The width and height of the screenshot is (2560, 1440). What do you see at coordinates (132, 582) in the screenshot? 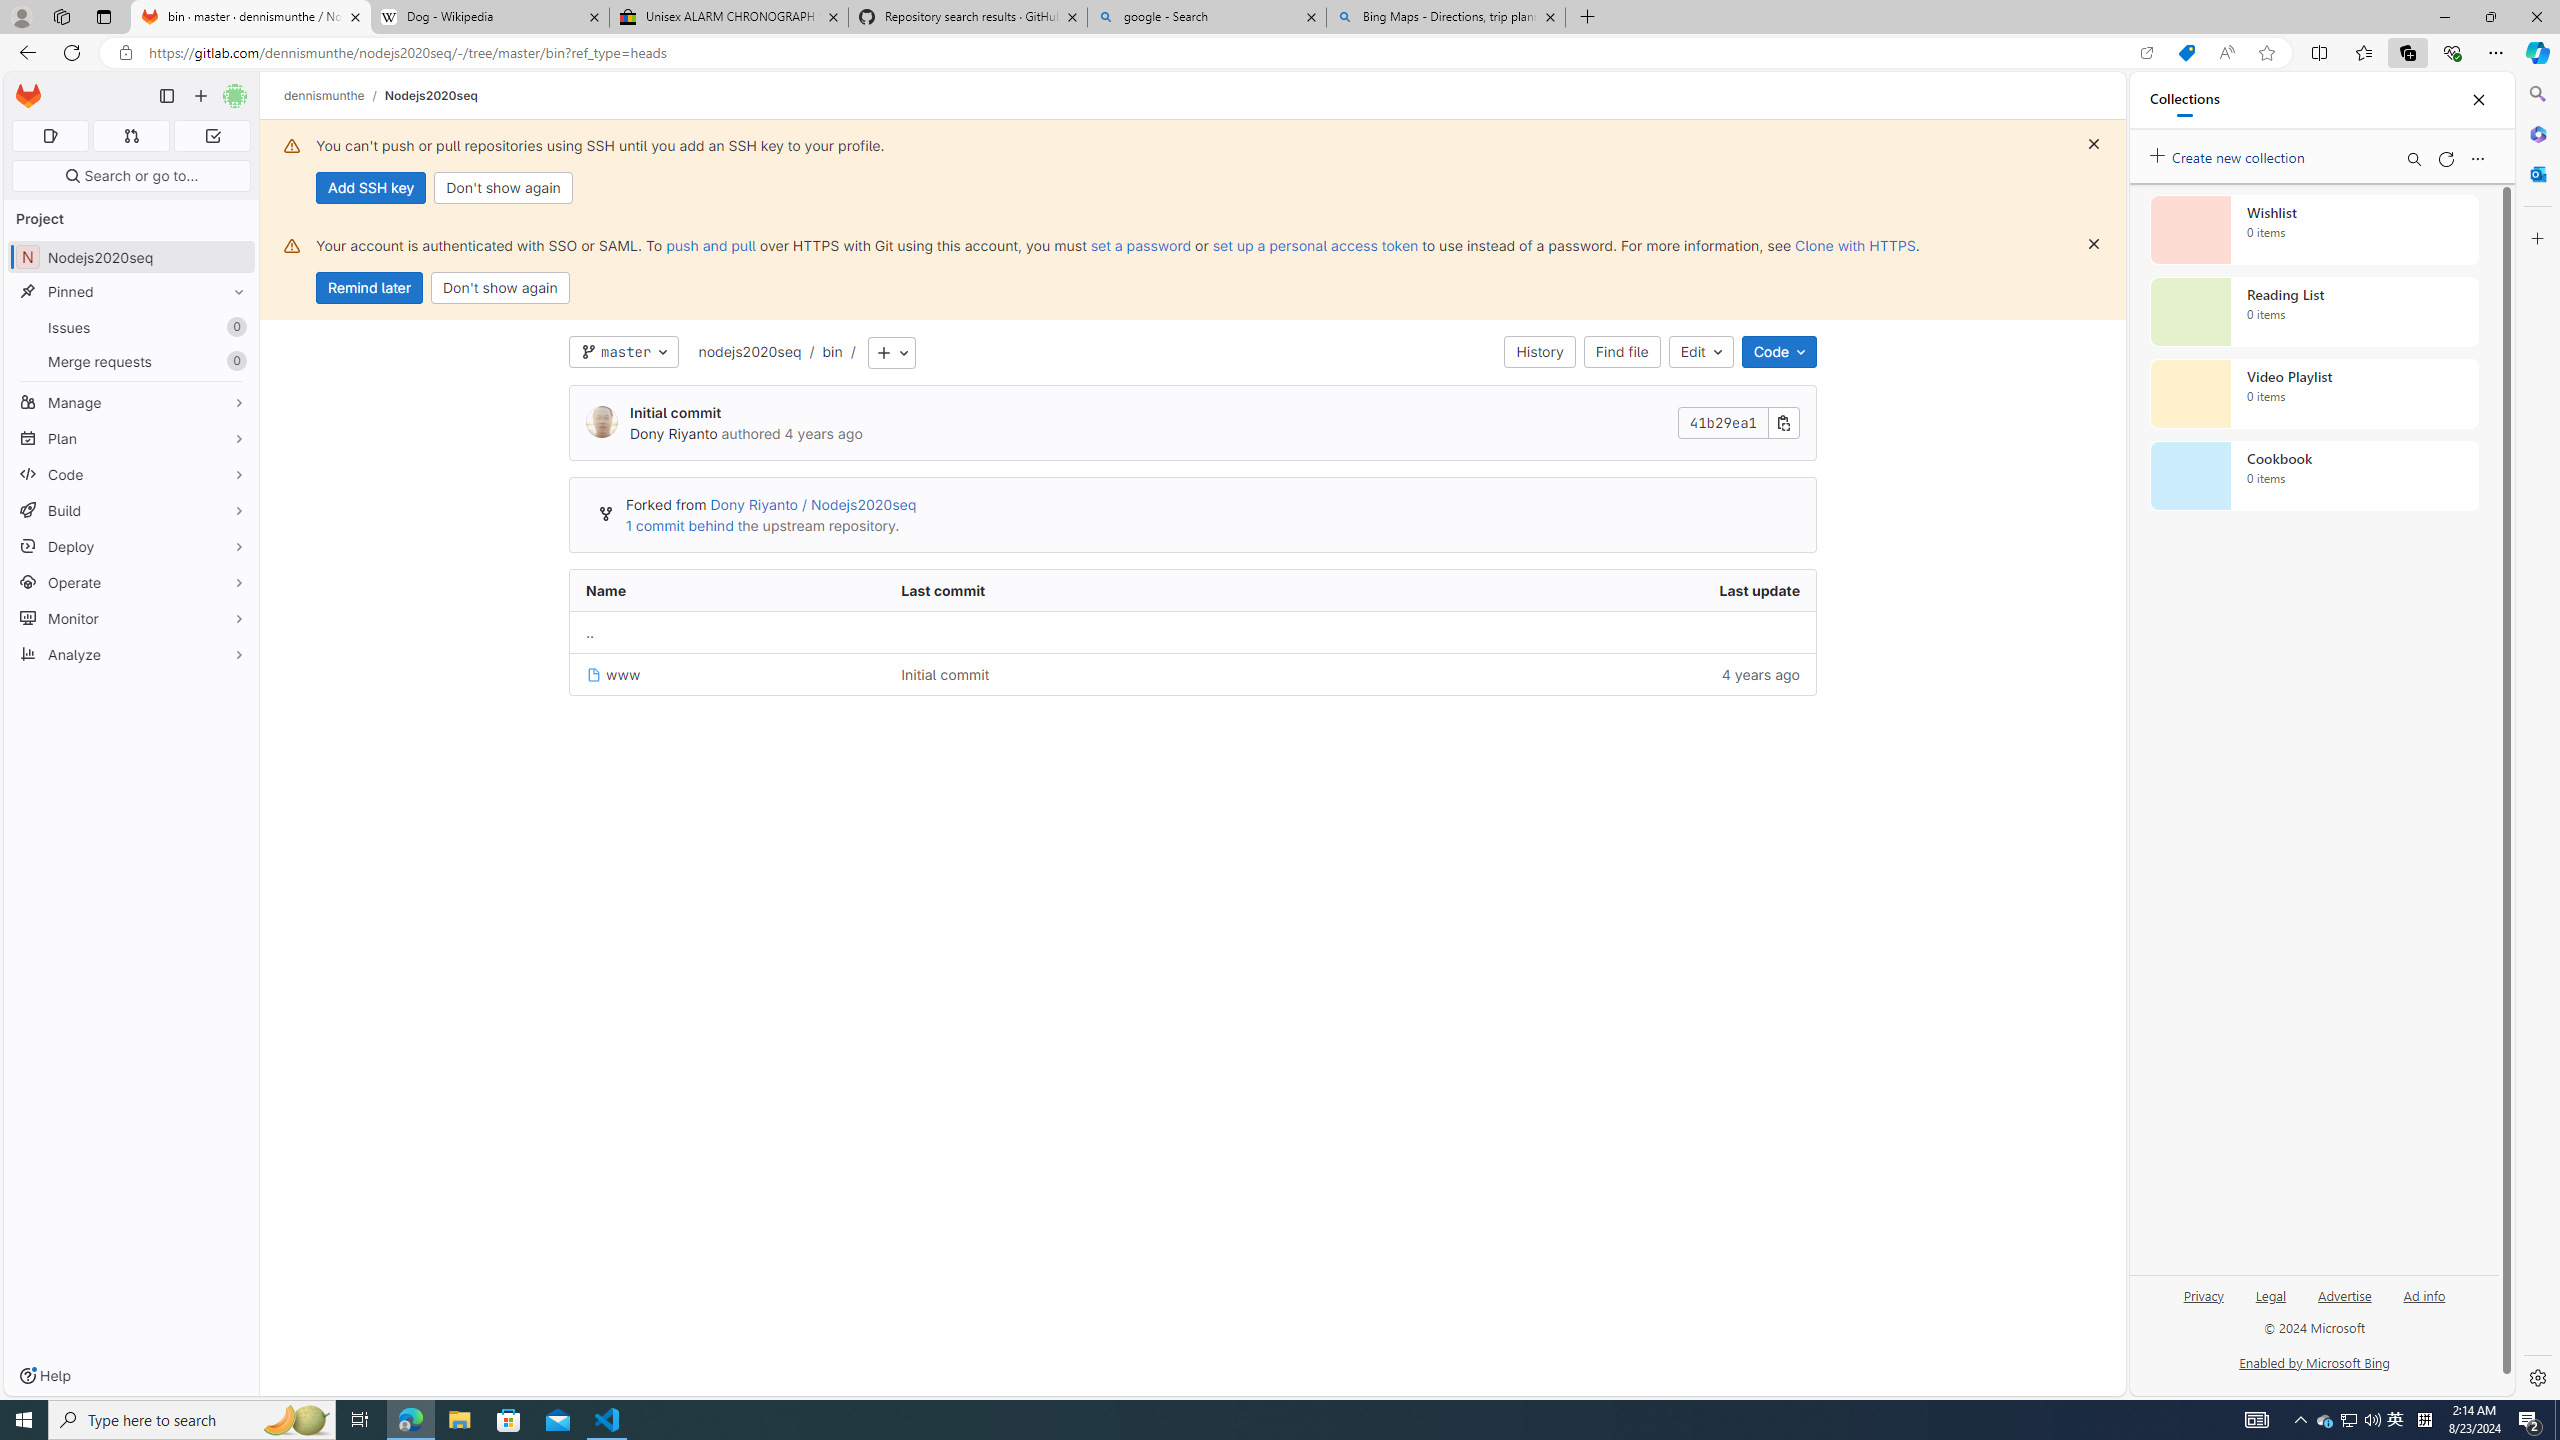
I see `Operate` at bounding box center [132, 582].